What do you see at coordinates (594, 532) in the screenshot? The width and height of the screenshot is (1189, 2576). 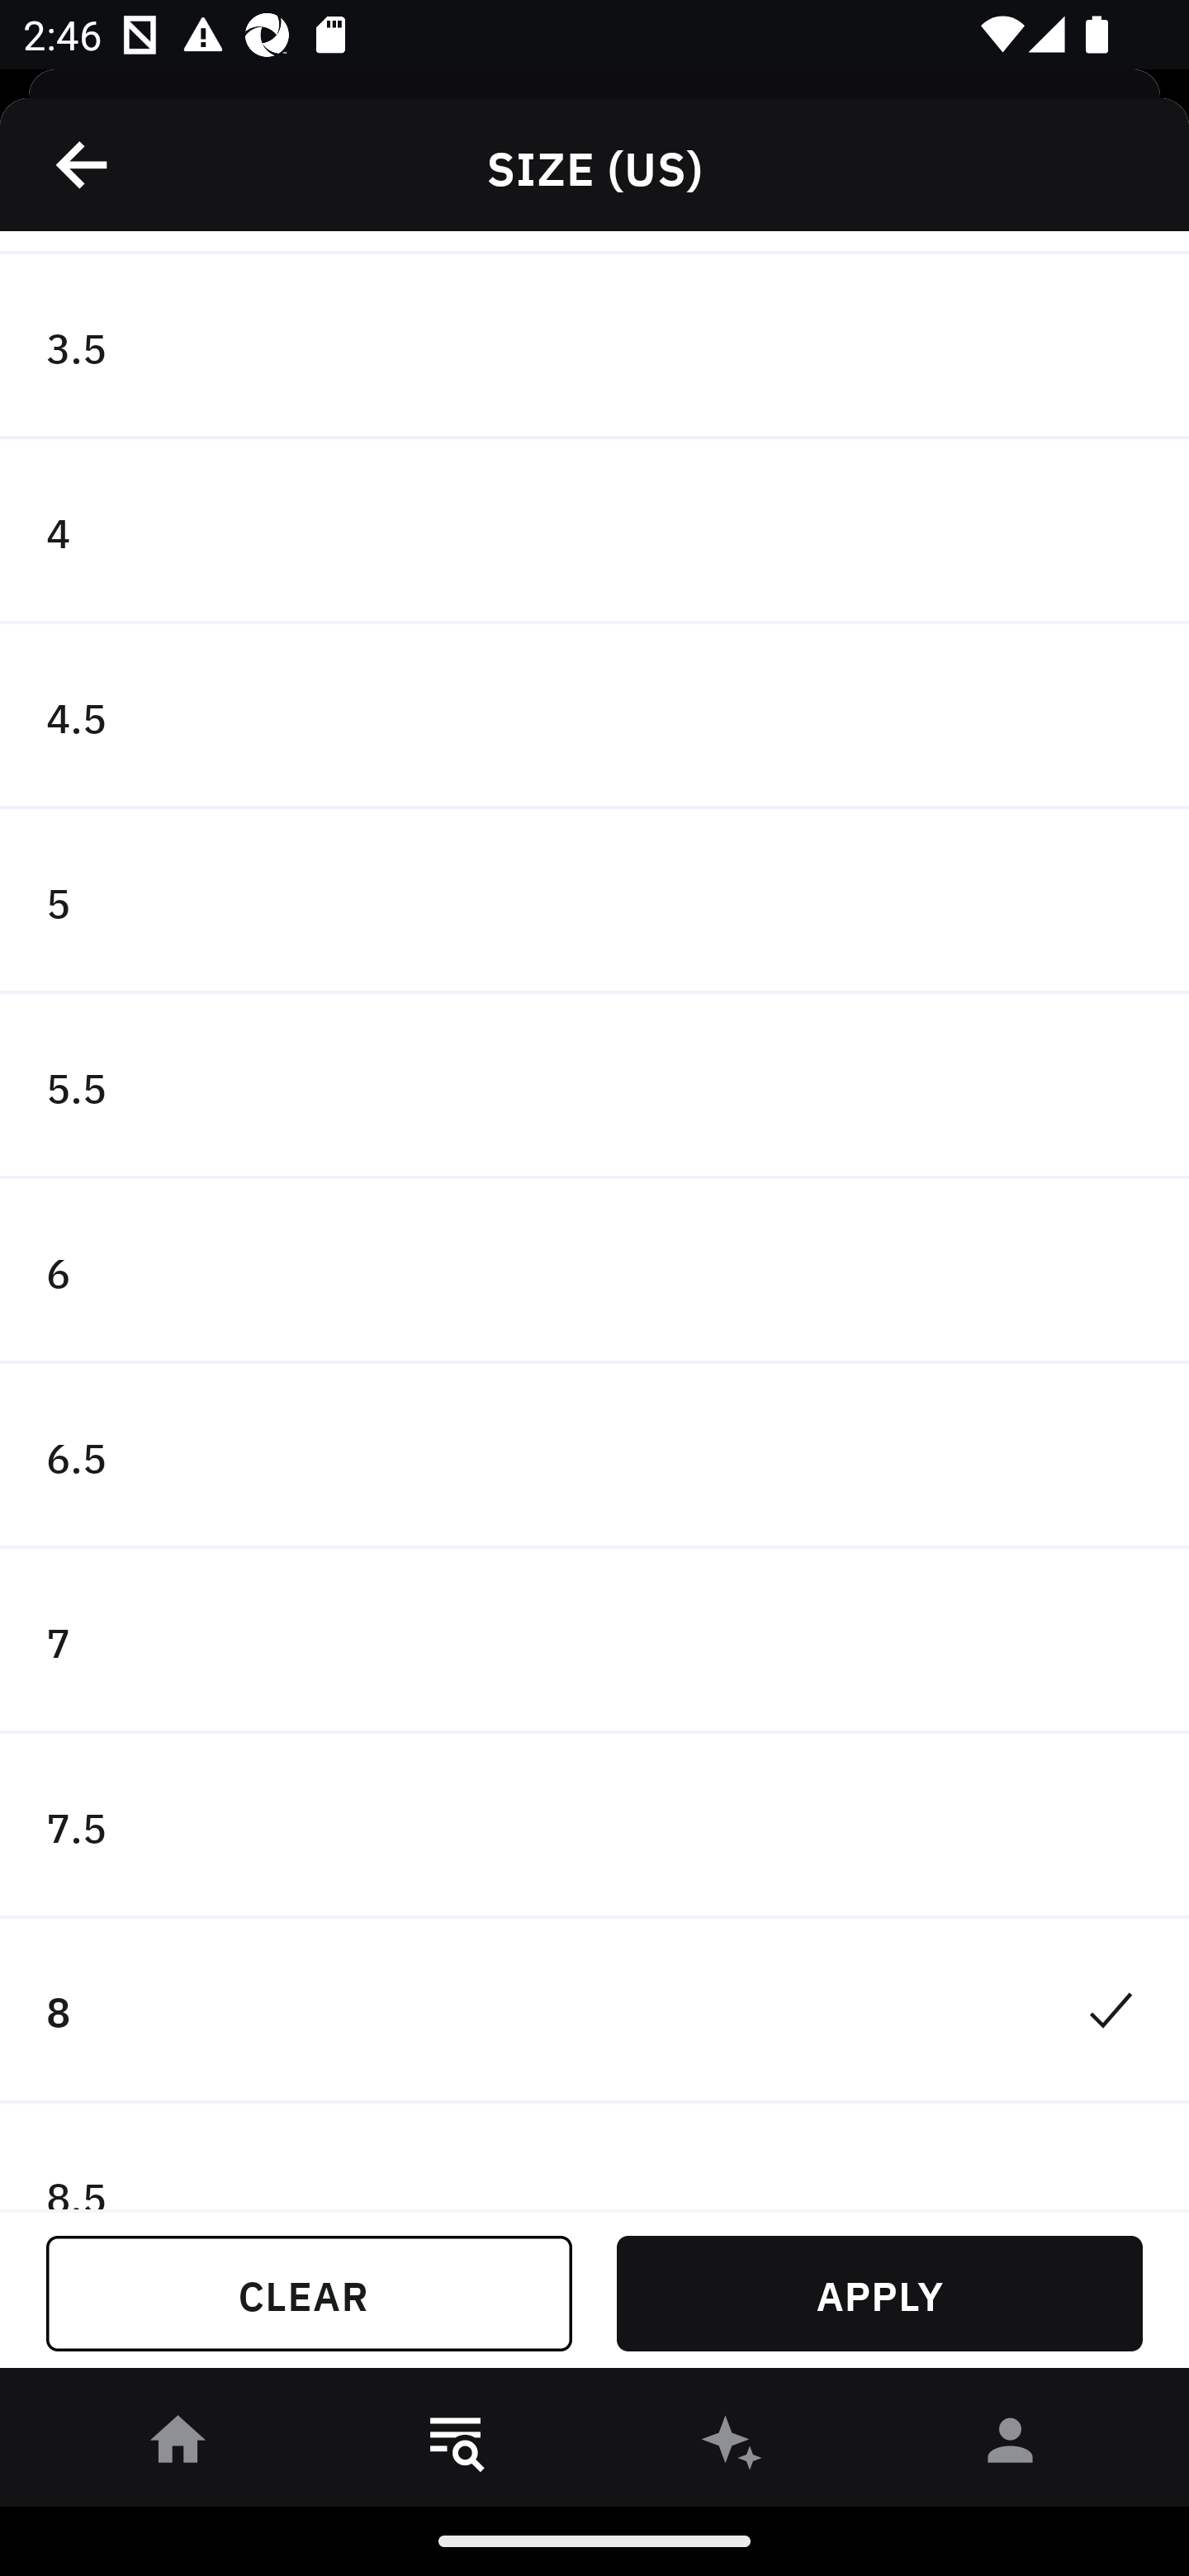 I see `4` at bounding box center [594, 532].